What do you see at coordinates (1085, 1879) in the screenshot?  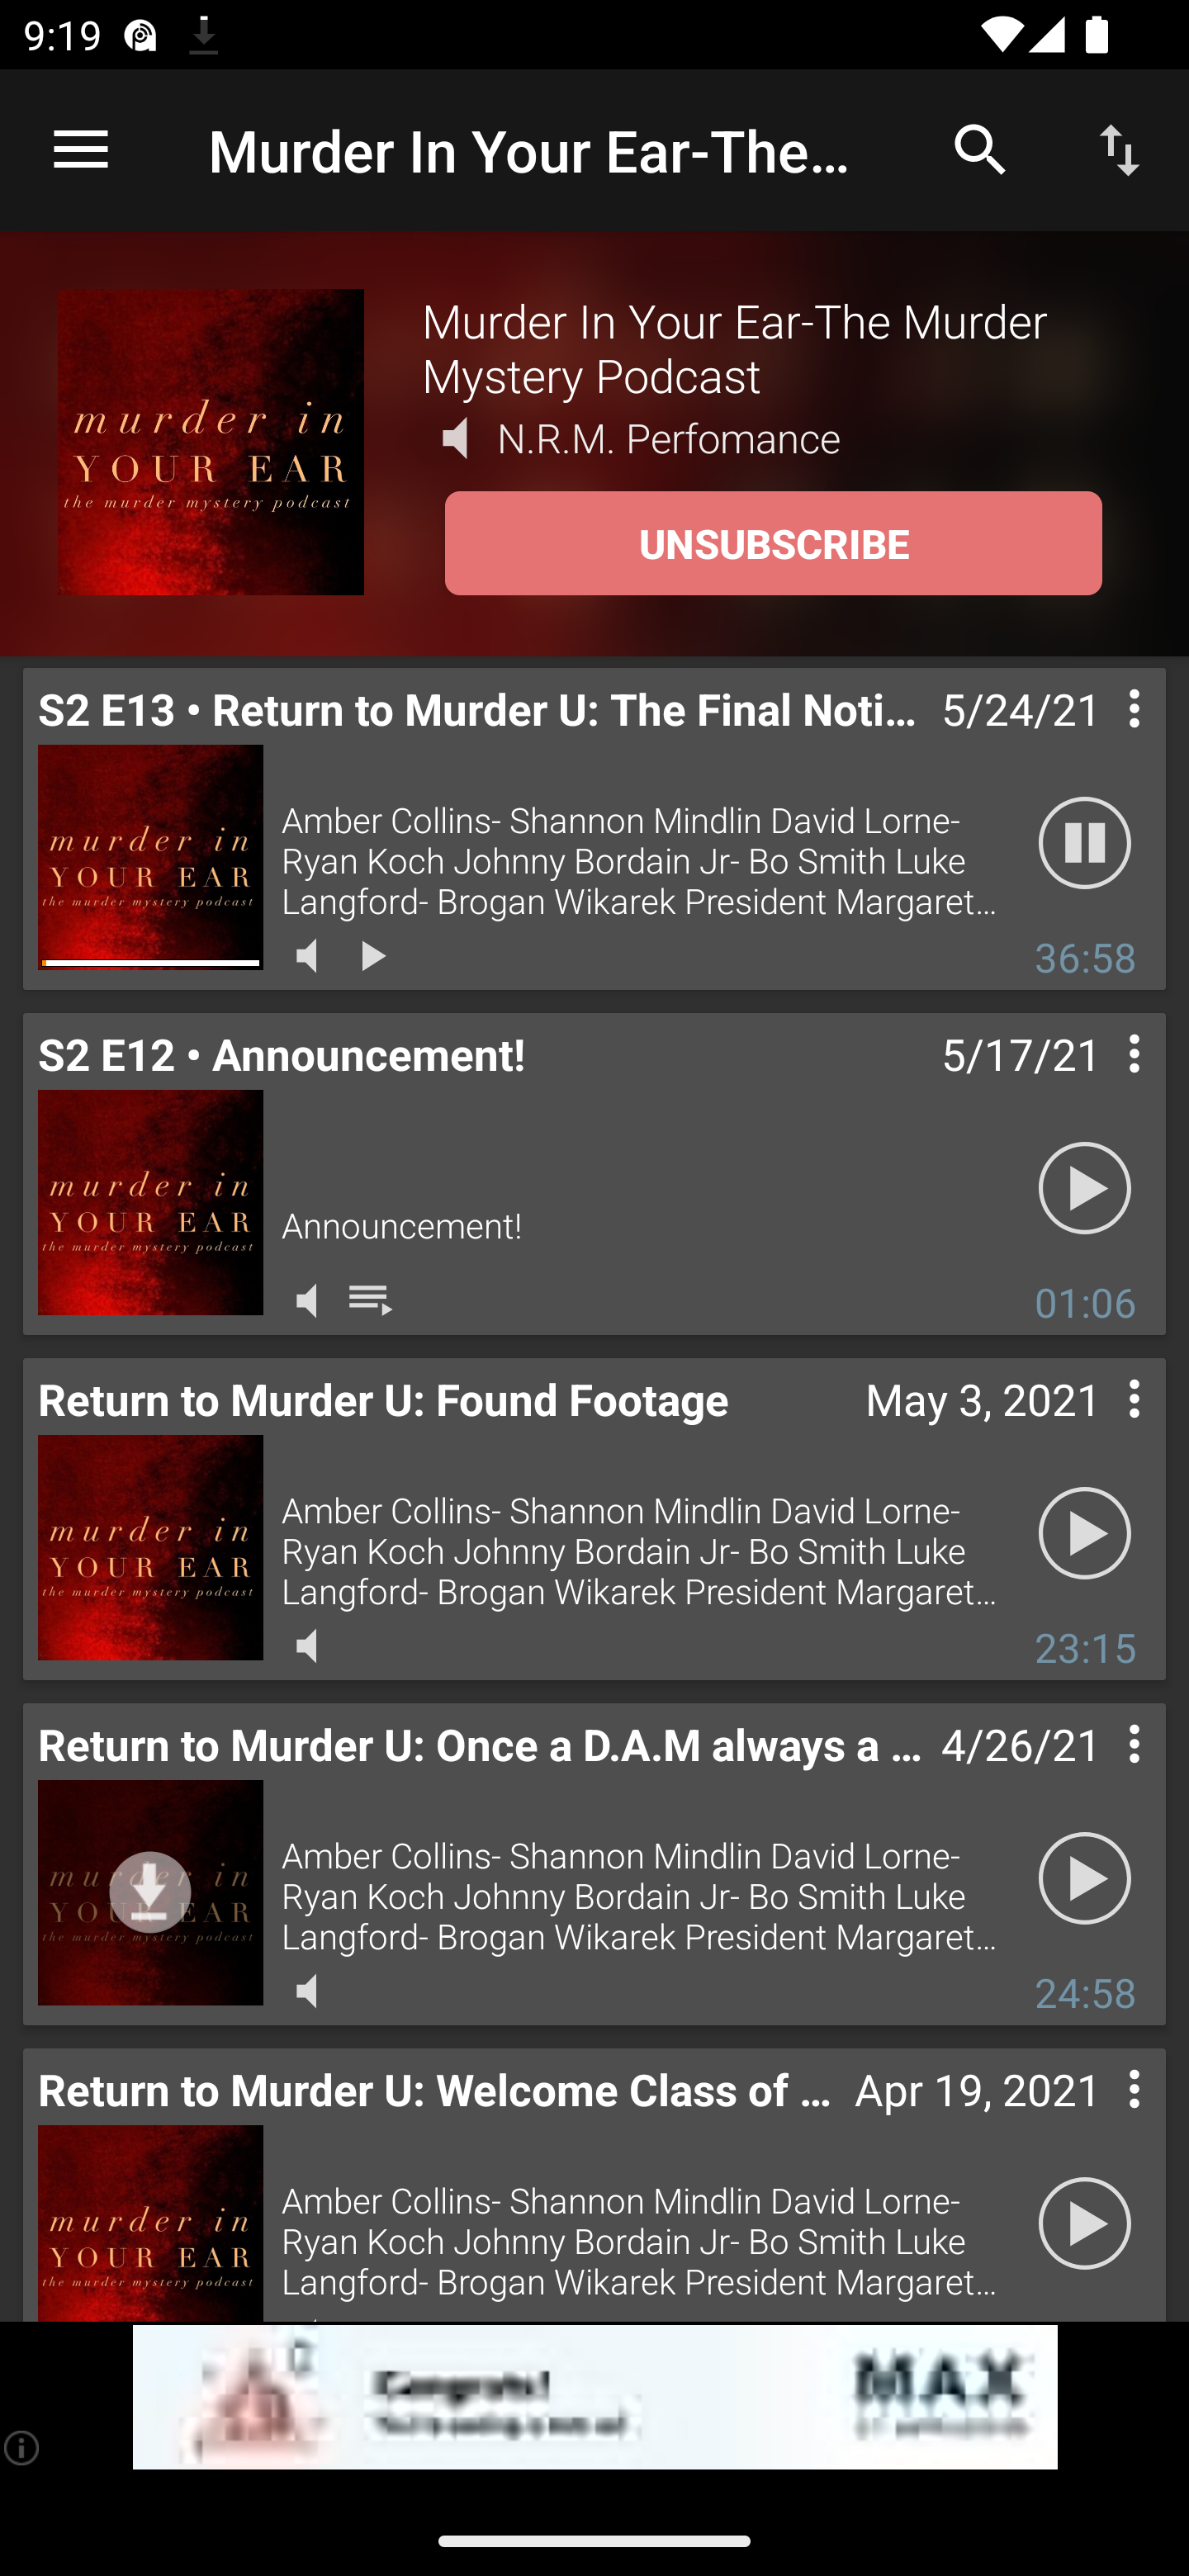 I see `Play` at bounding box center [1085, 1879].